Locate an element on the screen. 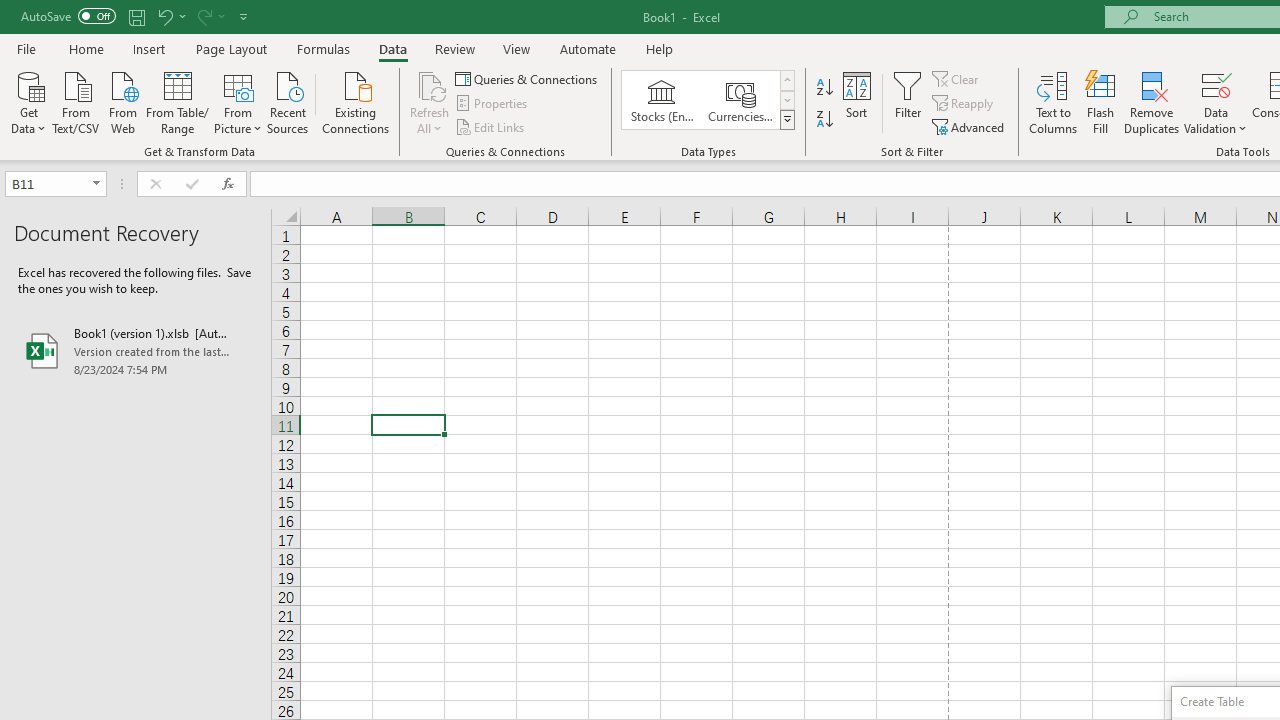 The image size is (1280, 720). Refresh All is located at coordinates (430, 84).